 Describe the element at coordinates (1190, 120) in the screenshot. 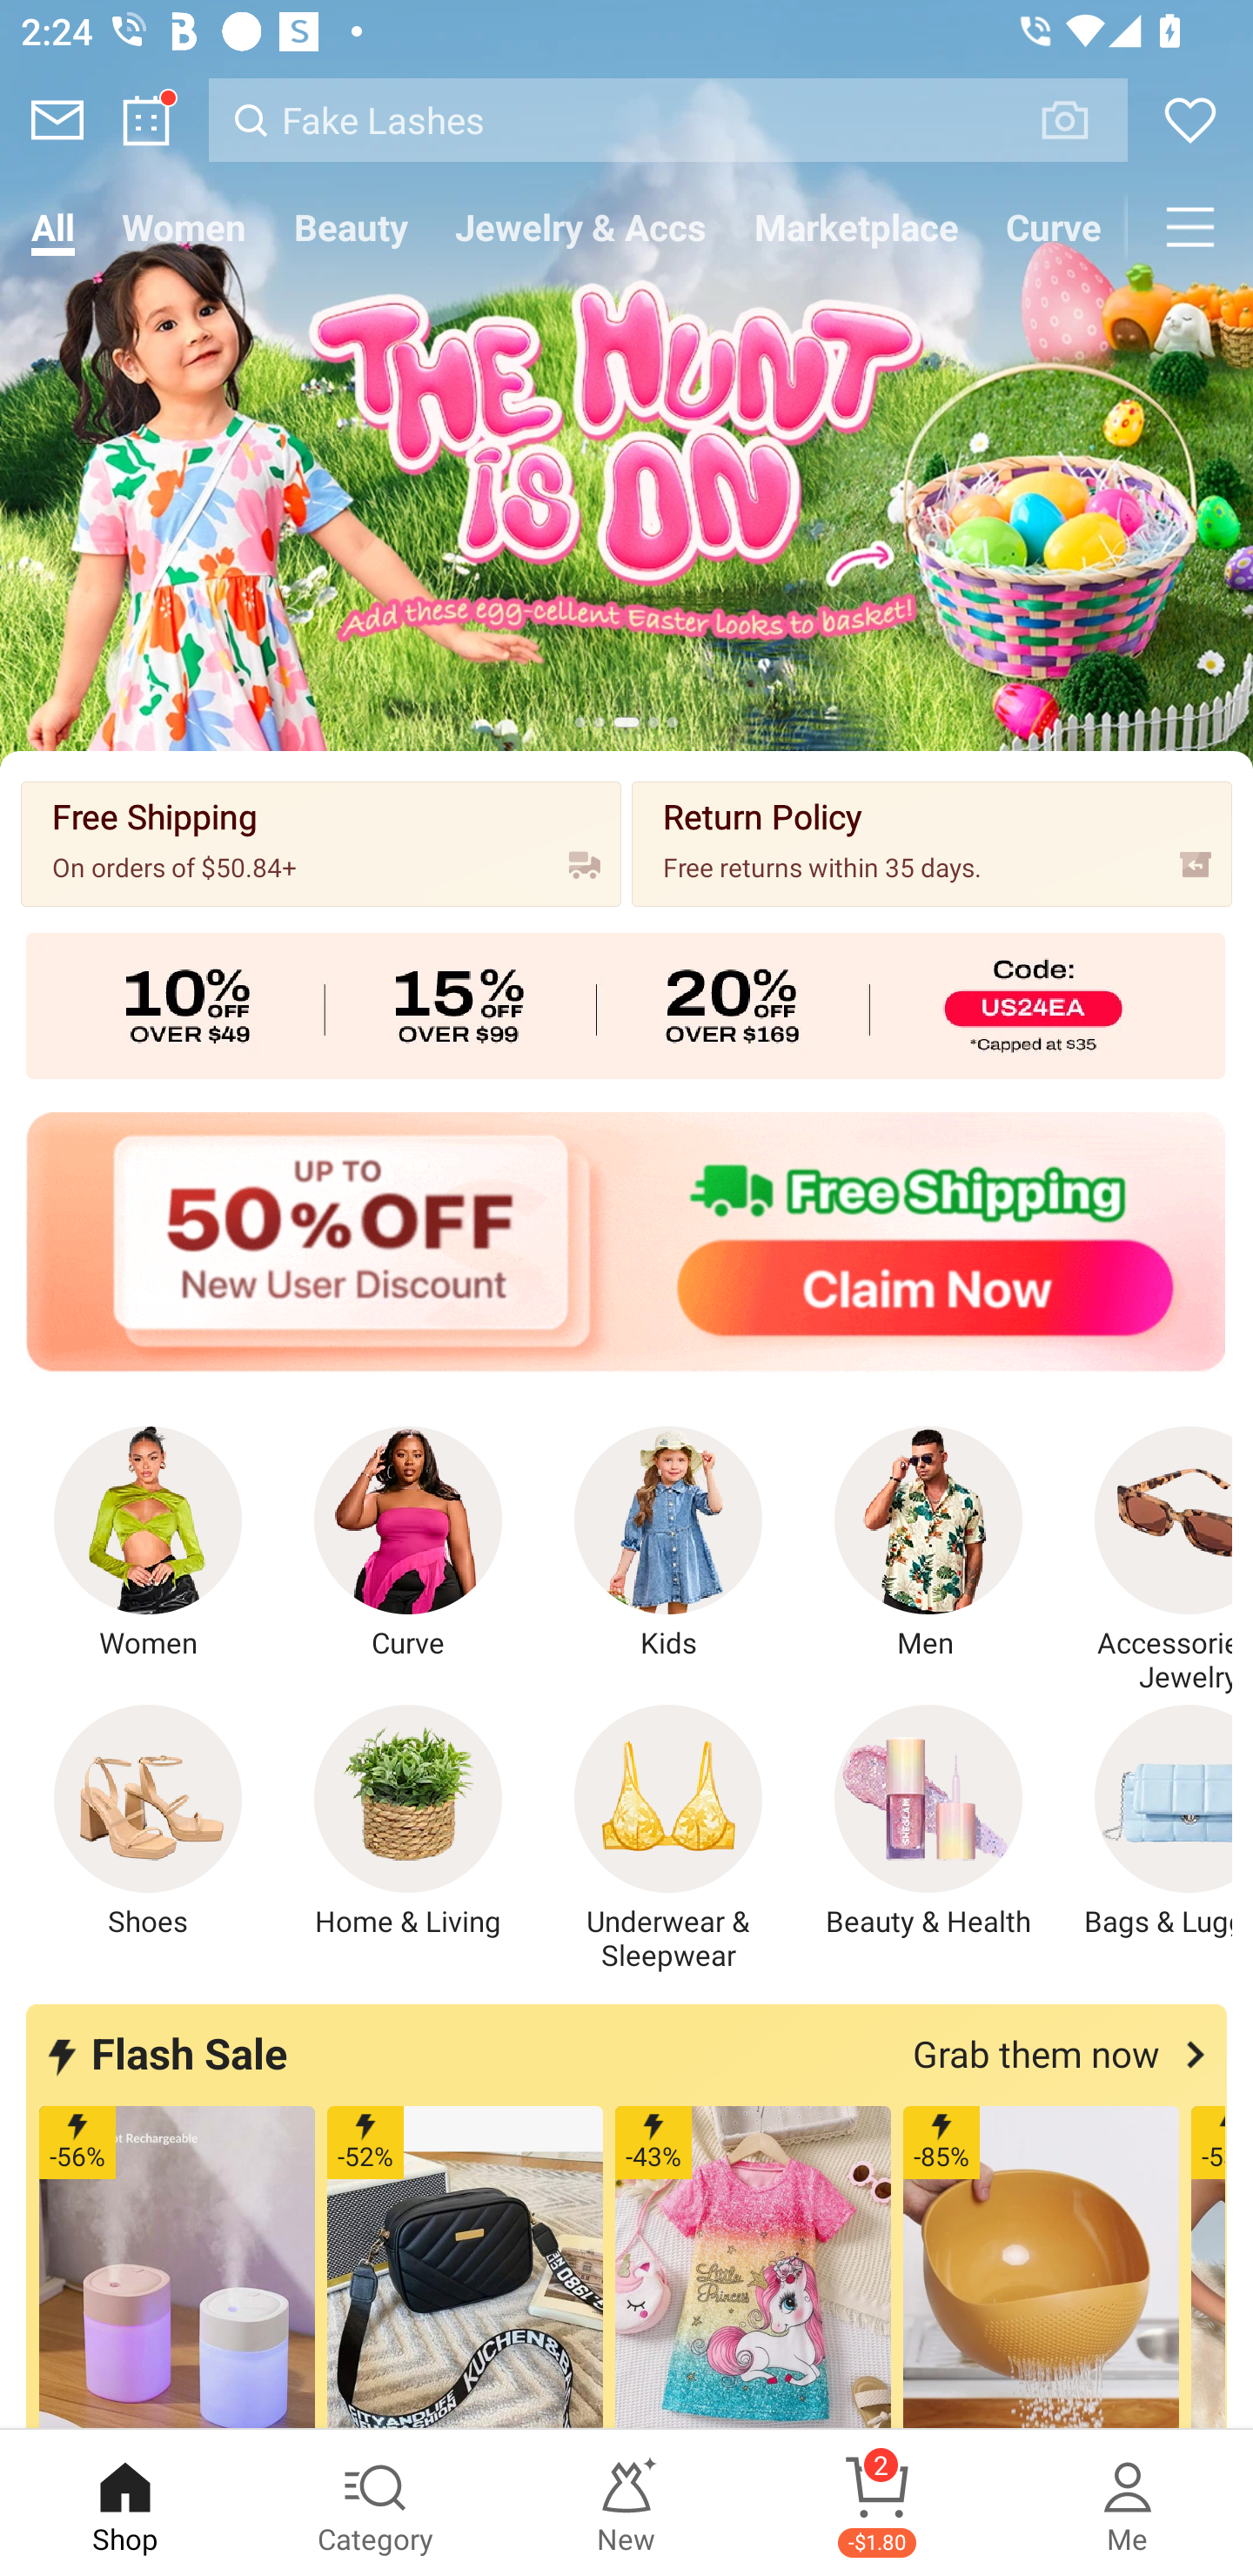

I see `Wishlist` at that location.